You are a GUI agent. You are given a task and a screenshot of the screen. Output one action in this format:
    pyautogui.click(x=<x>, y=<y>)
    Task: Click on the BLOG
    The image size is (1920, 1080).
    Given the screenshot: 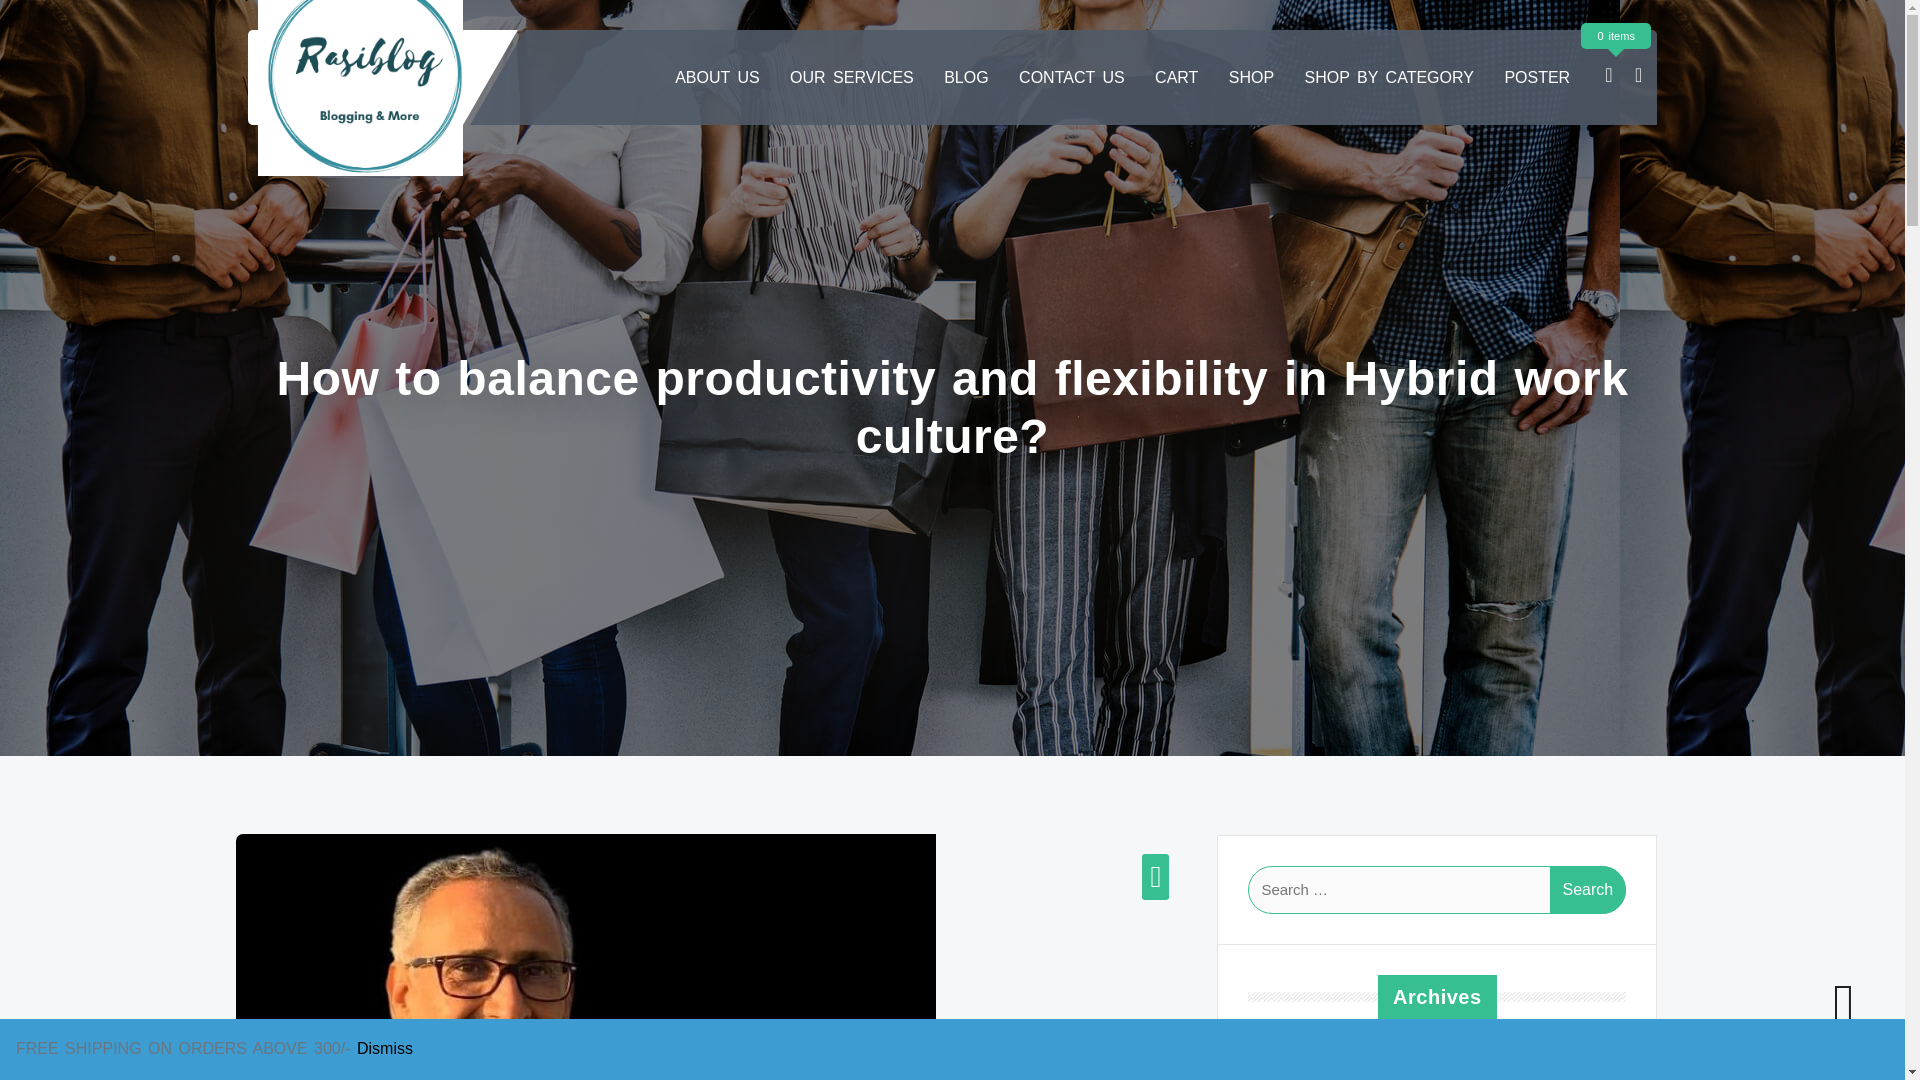 What is the action you would take?
    pyautogui.click(x=966, y=78)
    